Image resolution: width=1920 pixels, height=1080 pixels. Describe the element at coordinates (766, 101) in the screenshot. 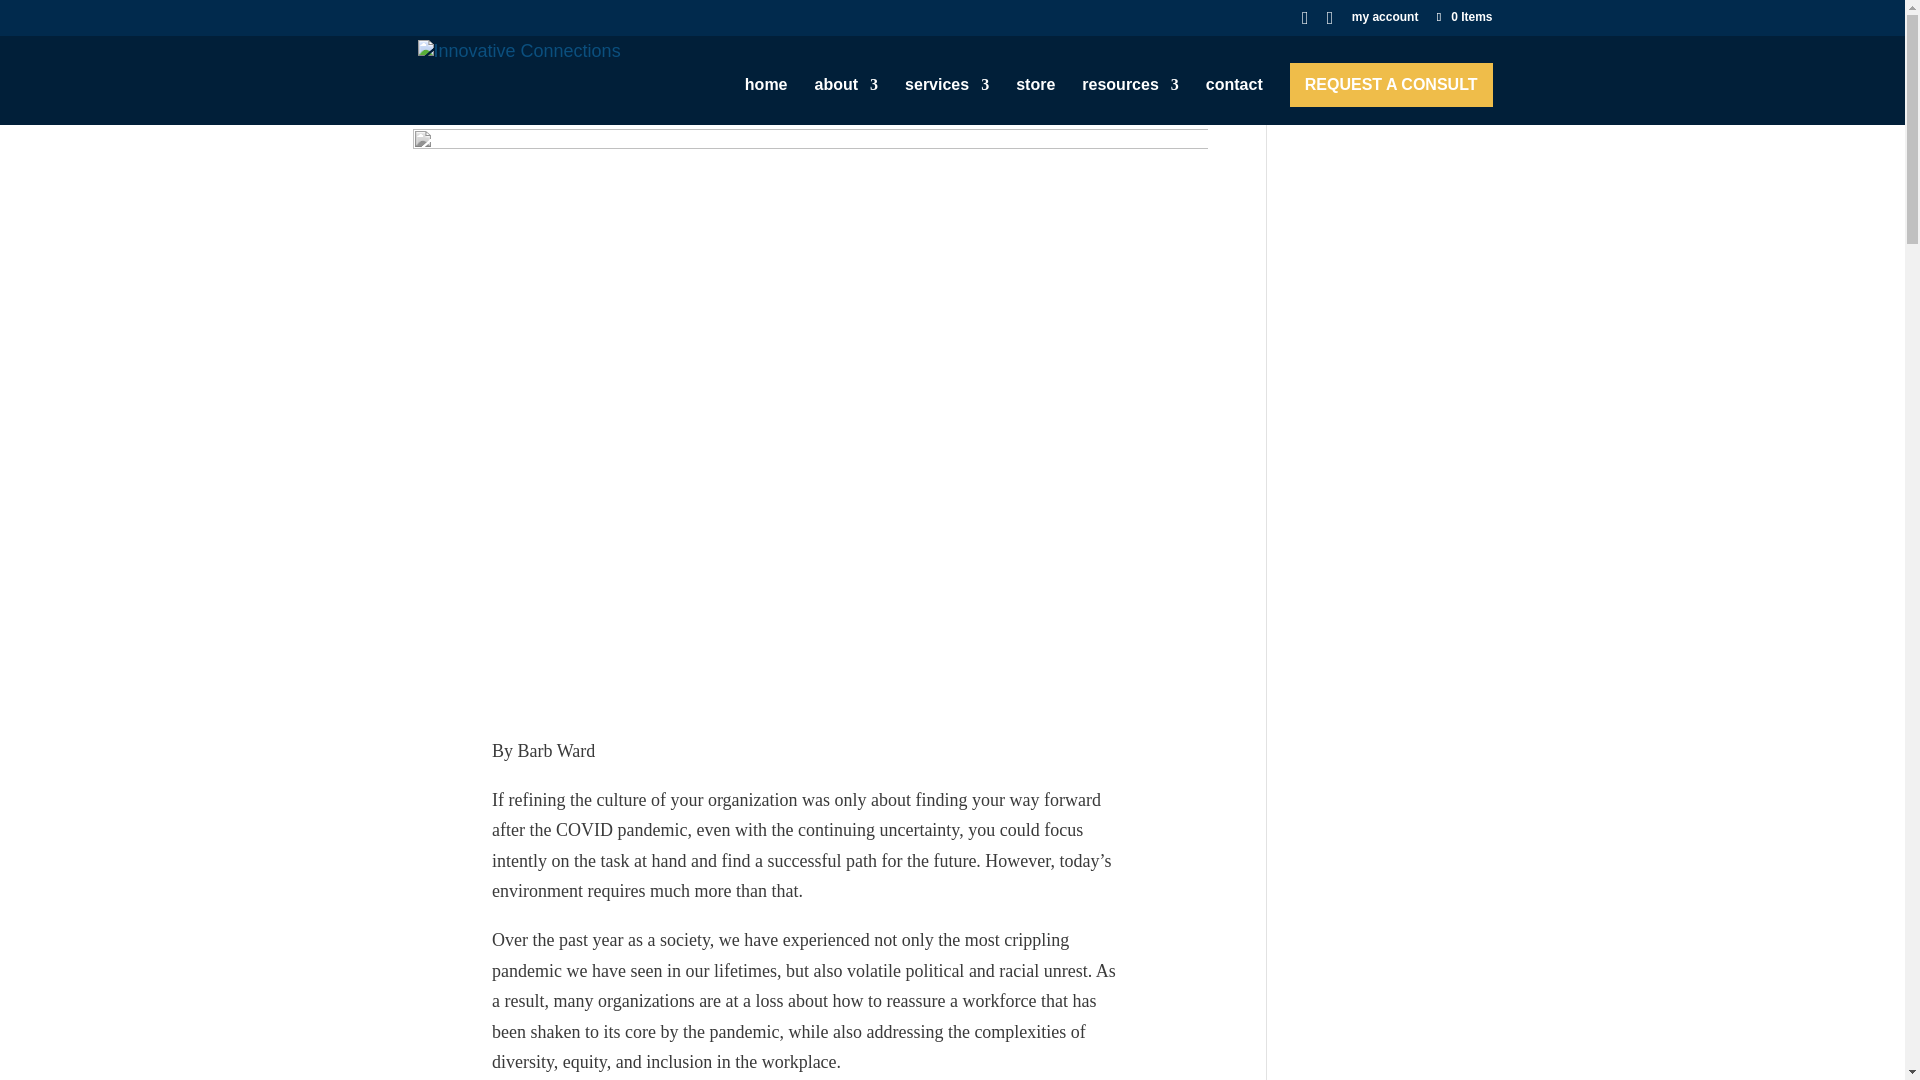

I see `home` at that location.